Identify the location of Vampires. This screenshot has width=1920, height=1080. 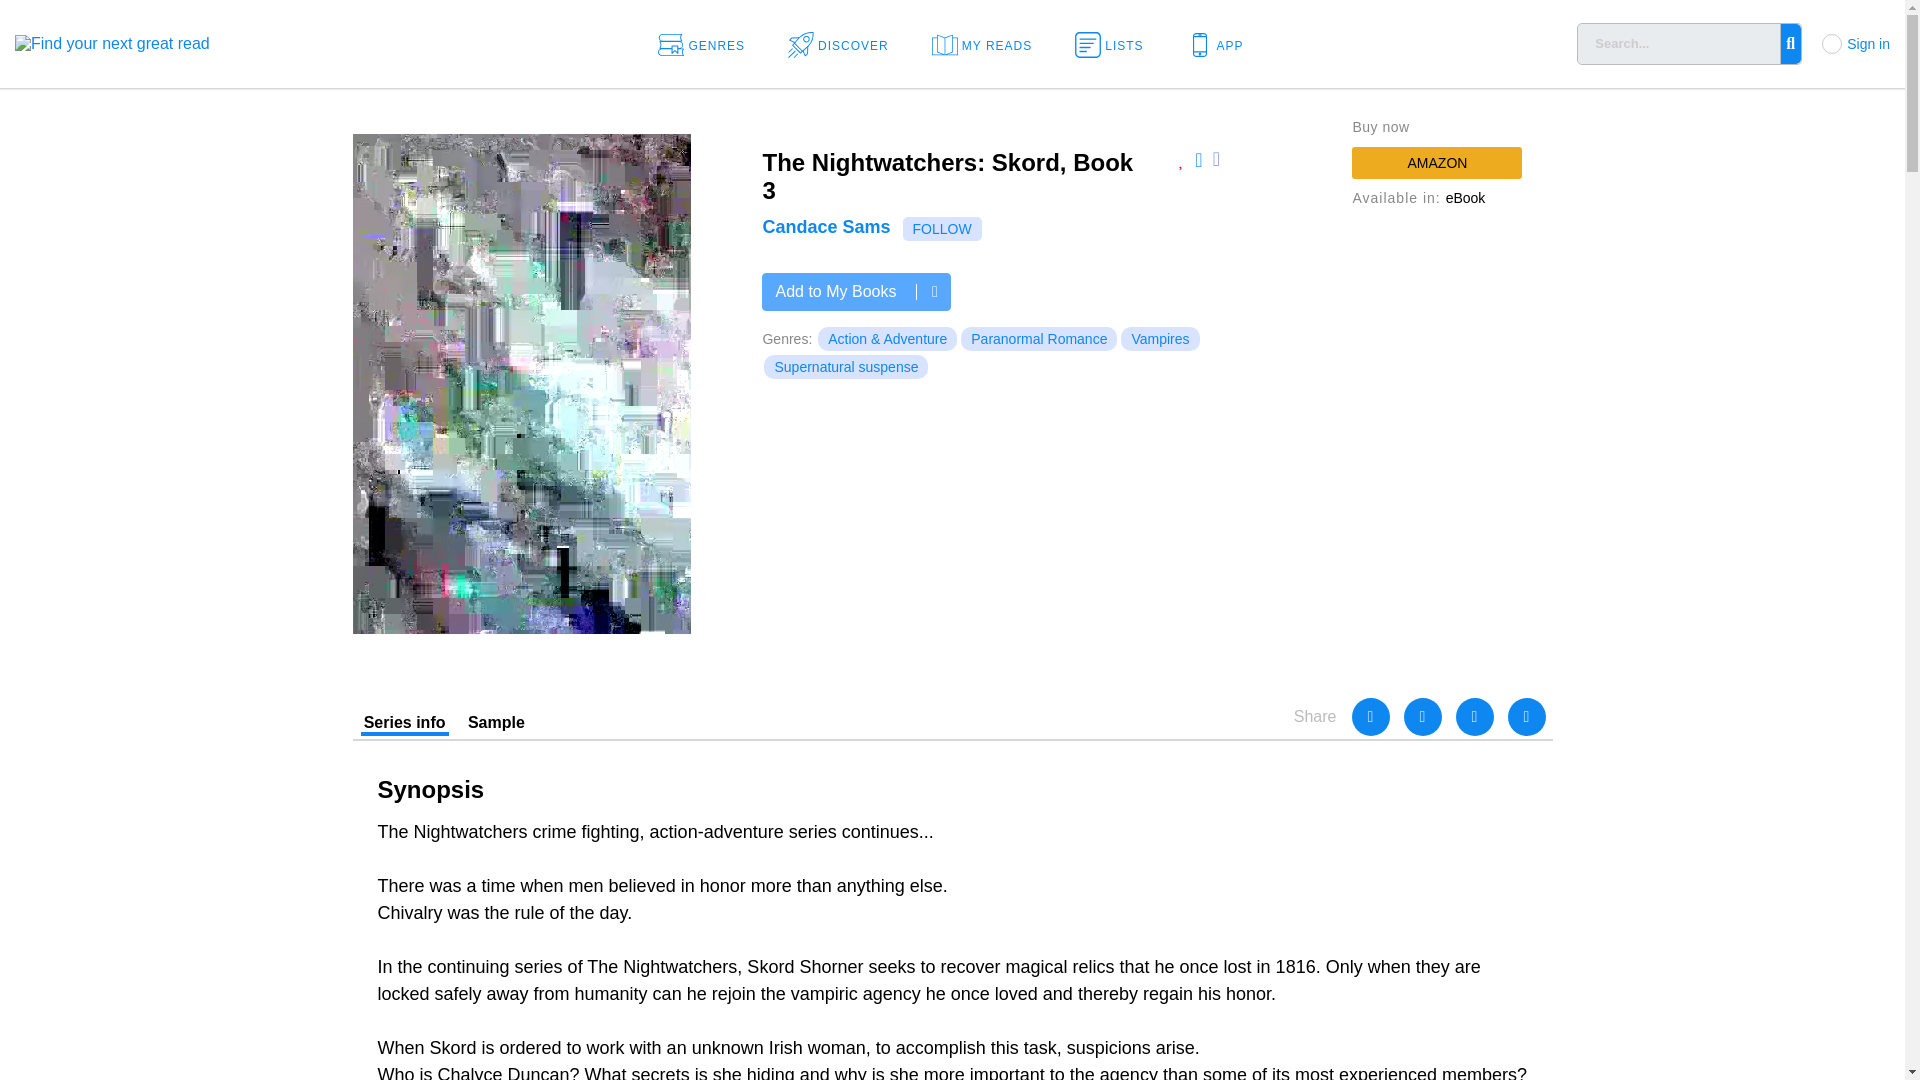
(1160, 339).